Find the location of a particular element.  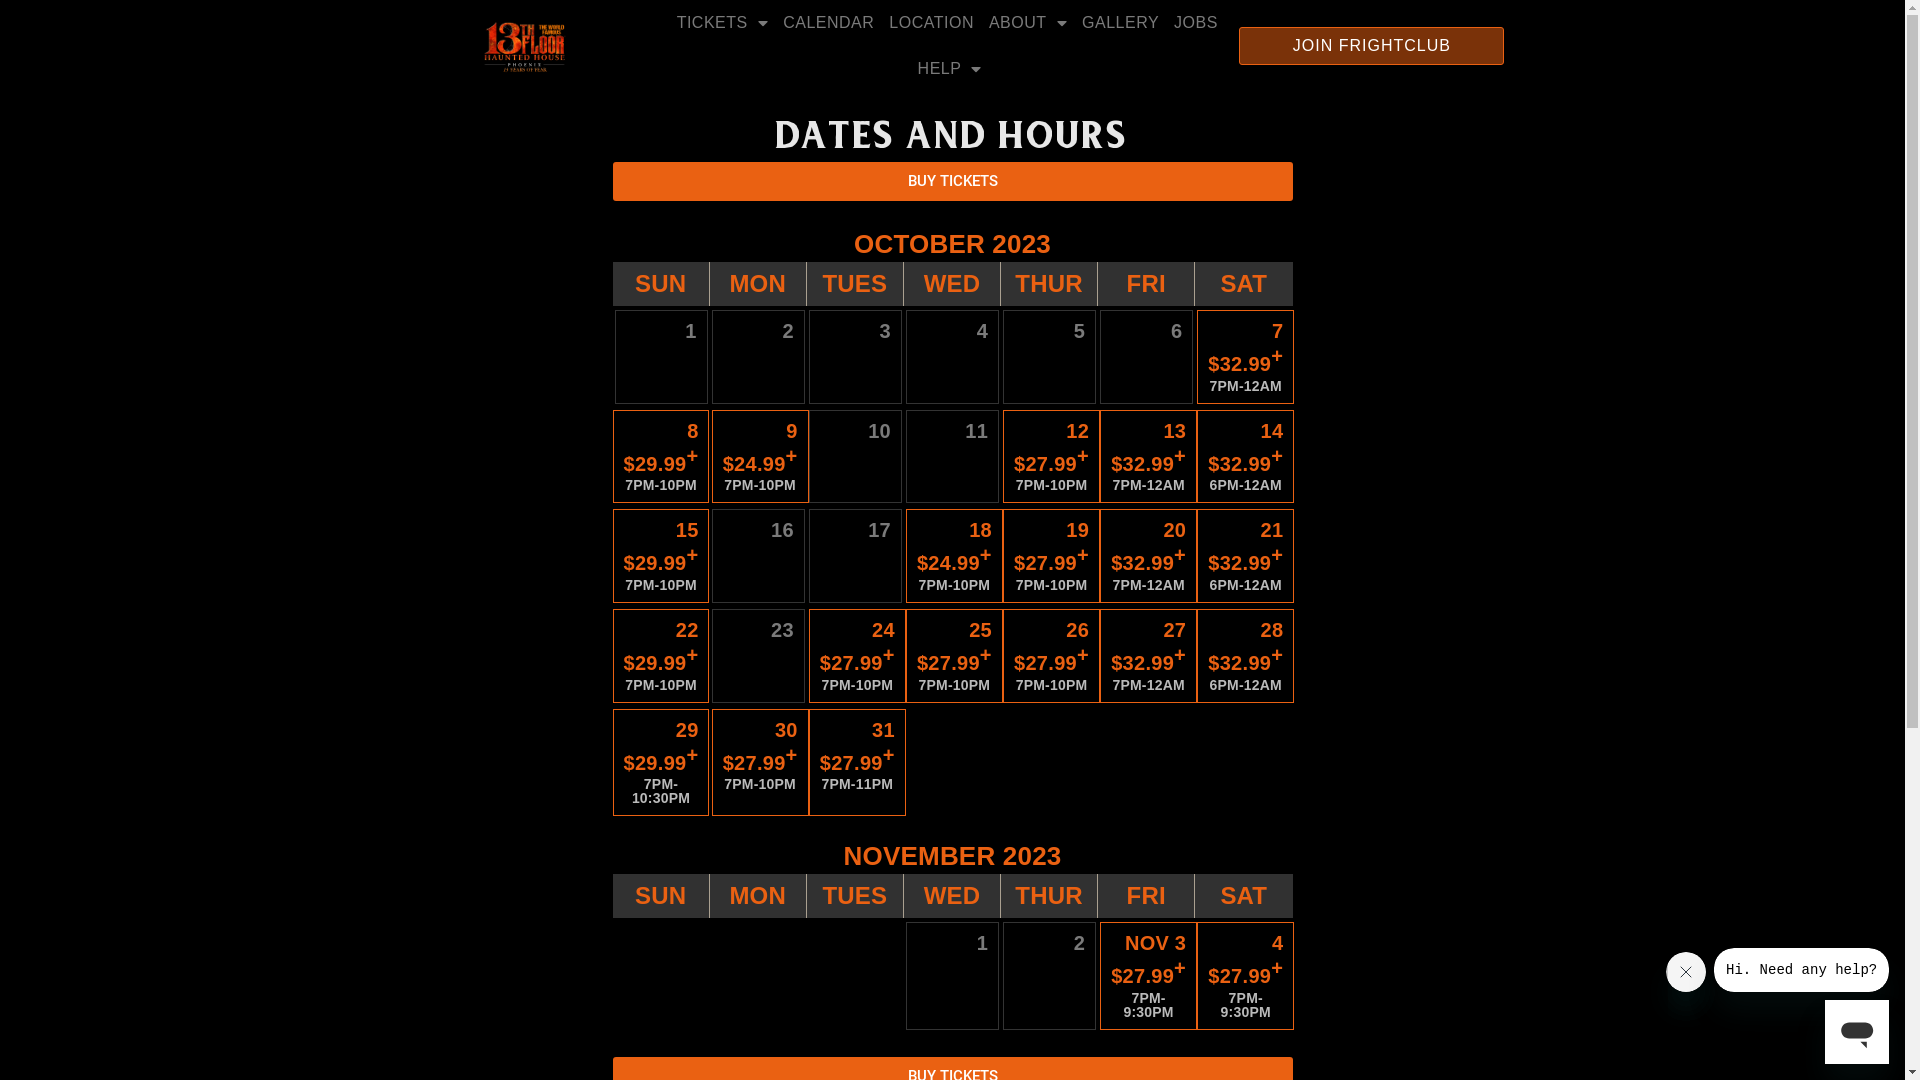

ABOUT is located at coordinates (1028, 23).